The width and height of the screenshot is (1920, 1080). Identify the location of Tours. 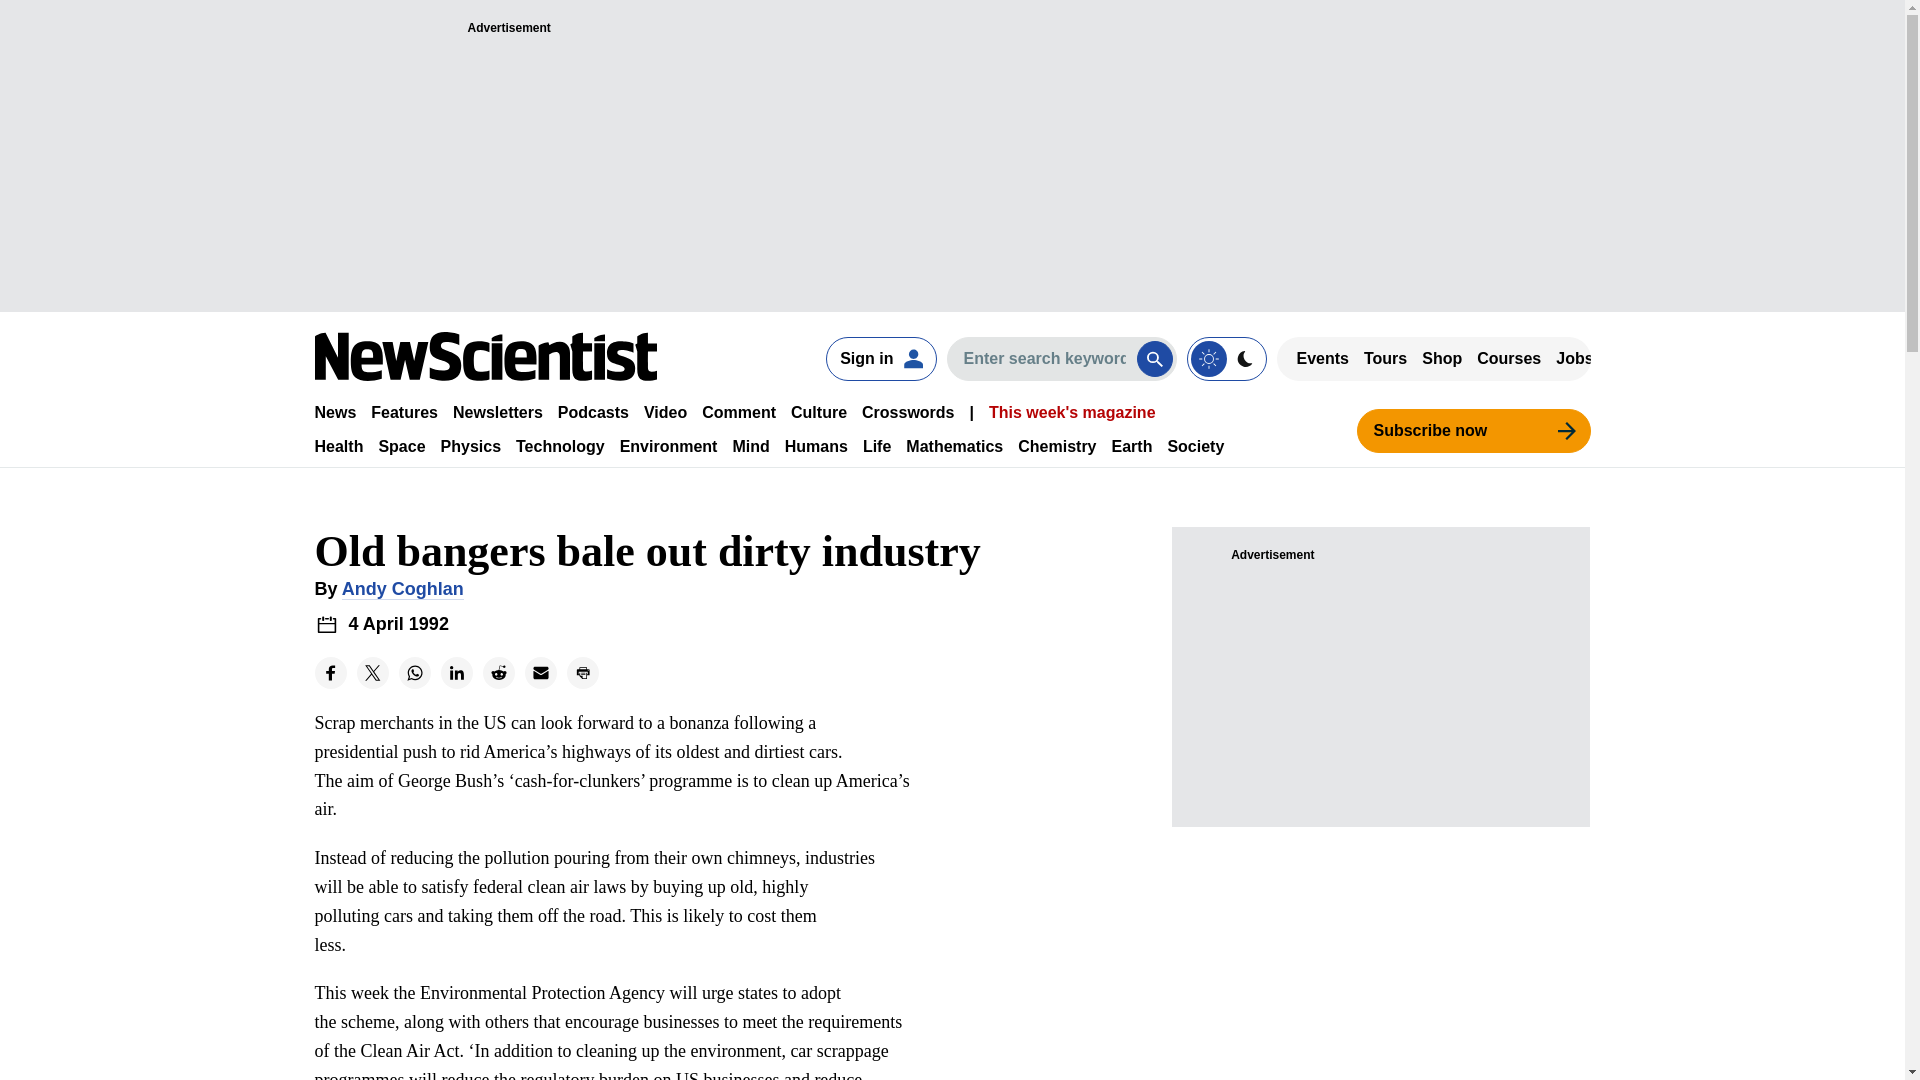
(1385, 358).